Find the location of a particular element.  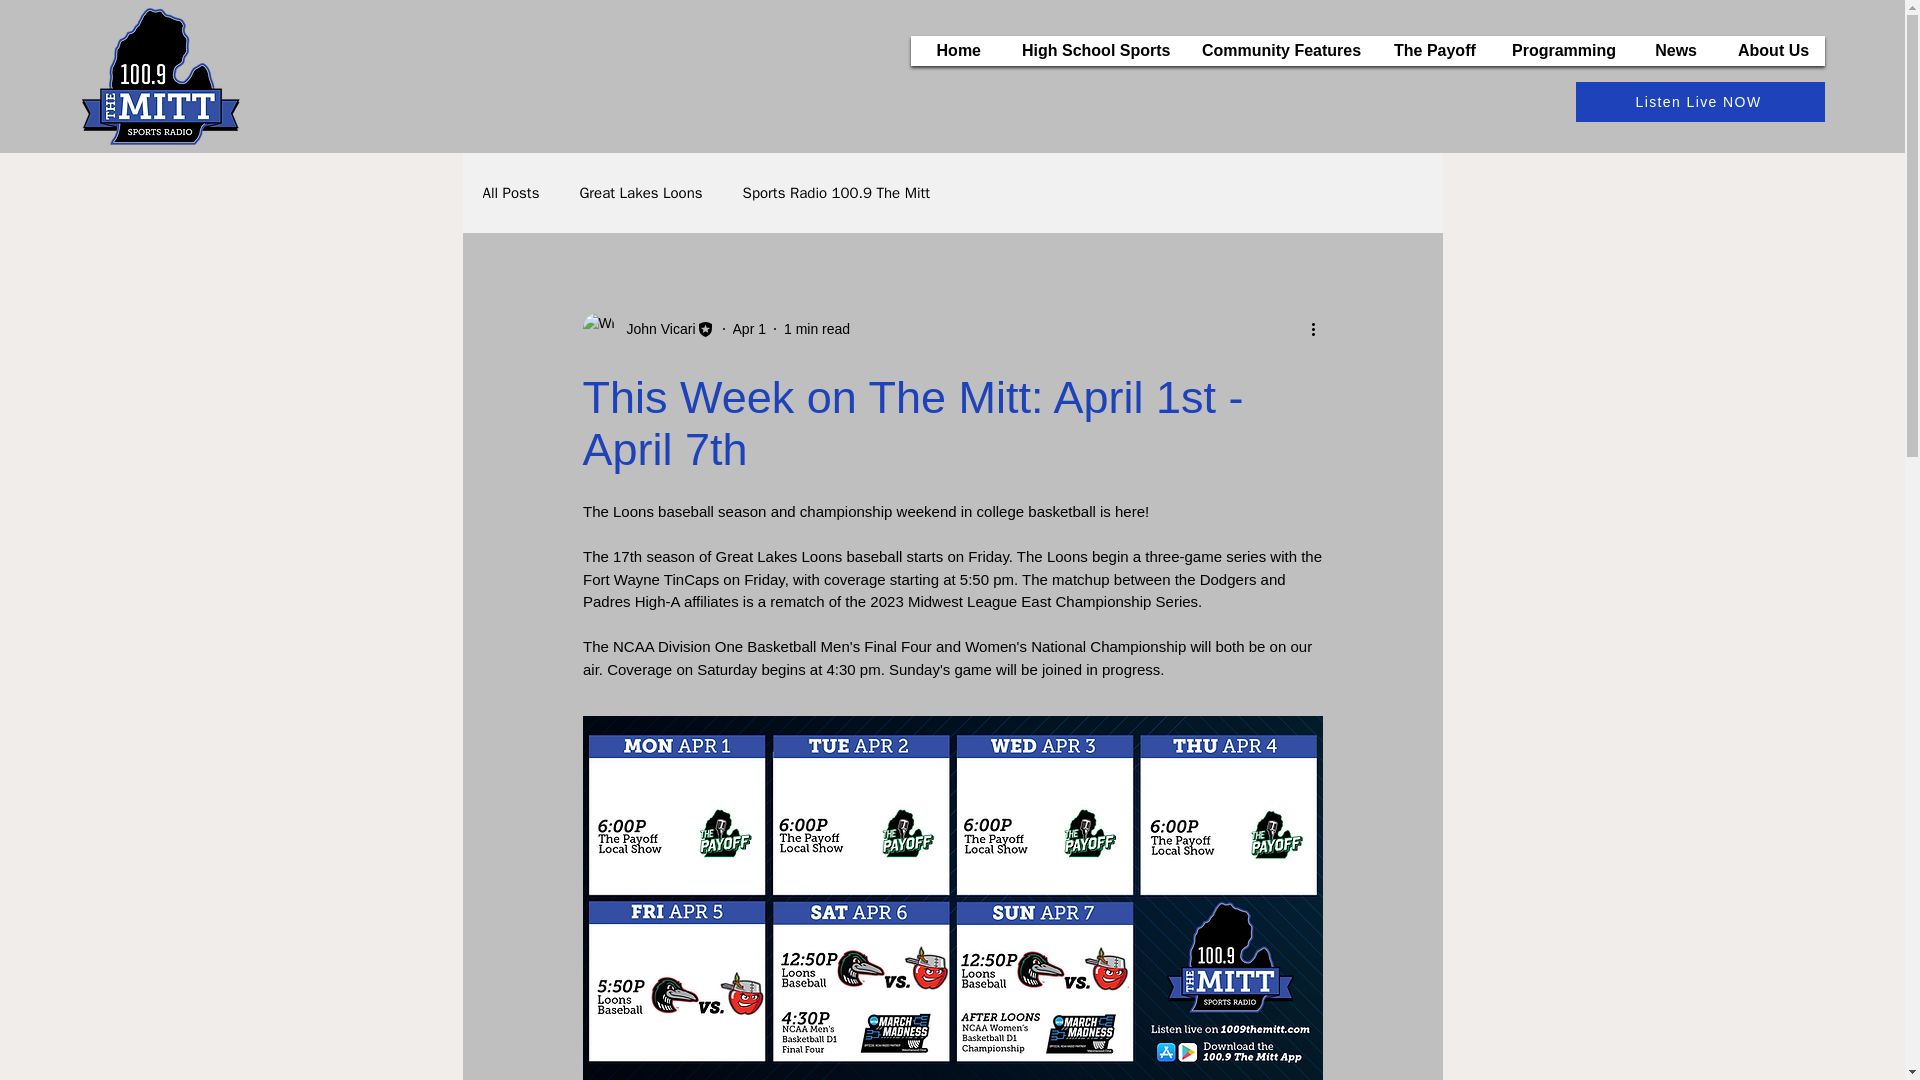

1 min read is located at coordinates (816, 327).